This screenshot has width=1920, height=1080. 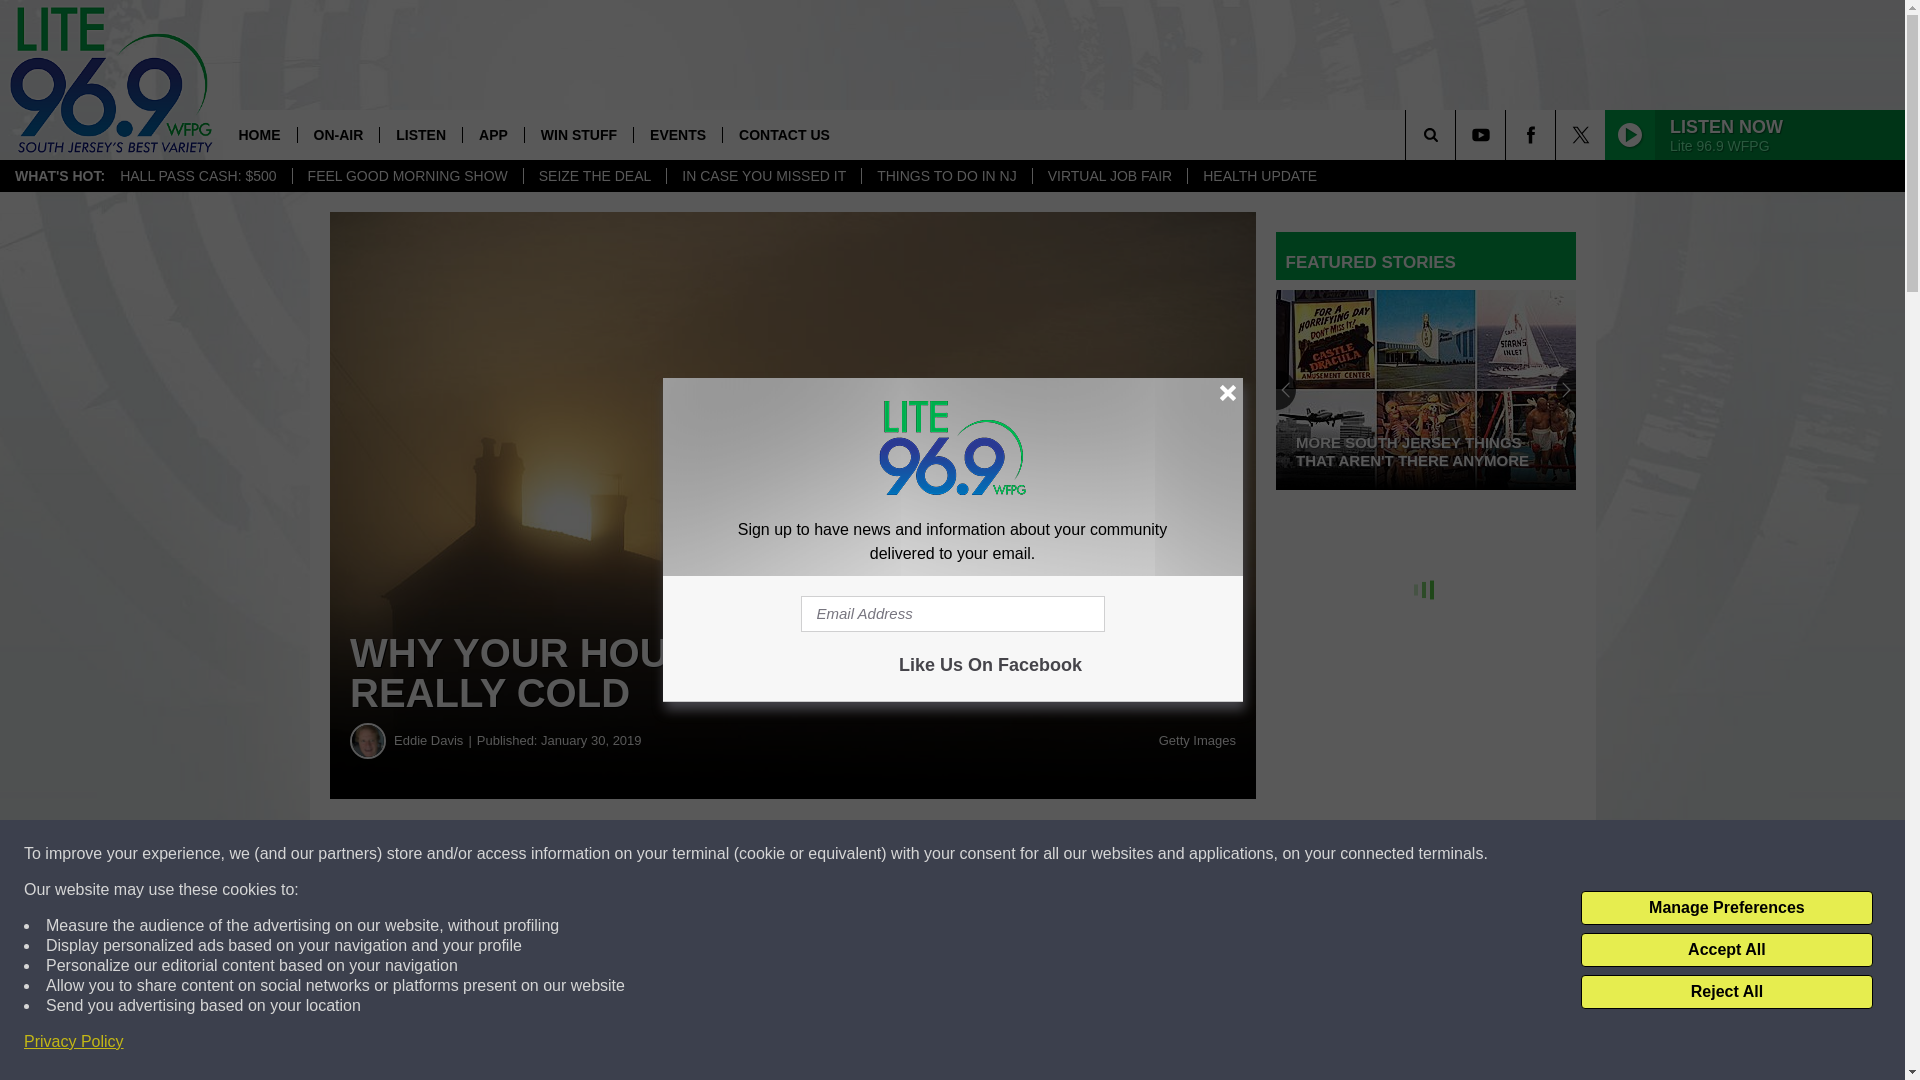 What do you see at coordinates (258, 134) in the screenshot?
I see `HOME` at bounding box center [258, 134].